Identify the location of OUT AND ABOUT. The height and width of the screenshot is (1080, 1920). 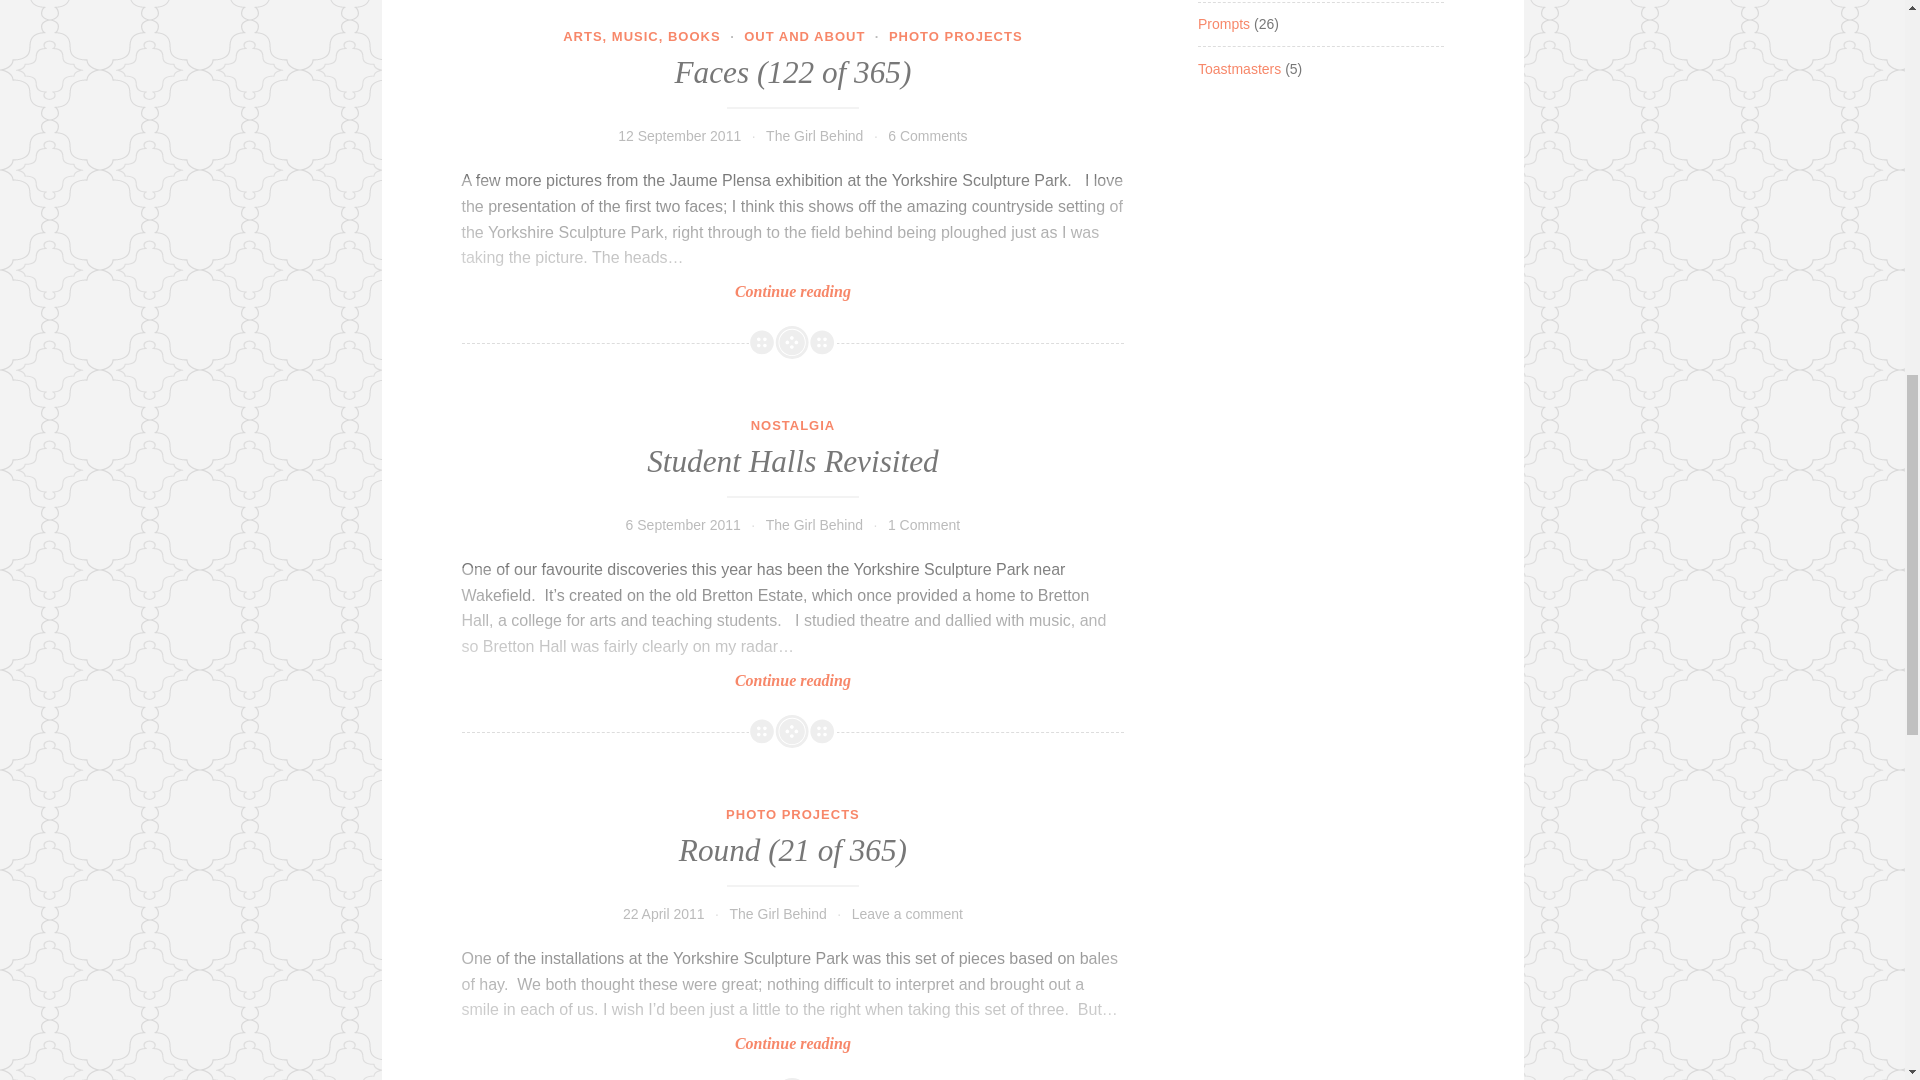
(804, 36).